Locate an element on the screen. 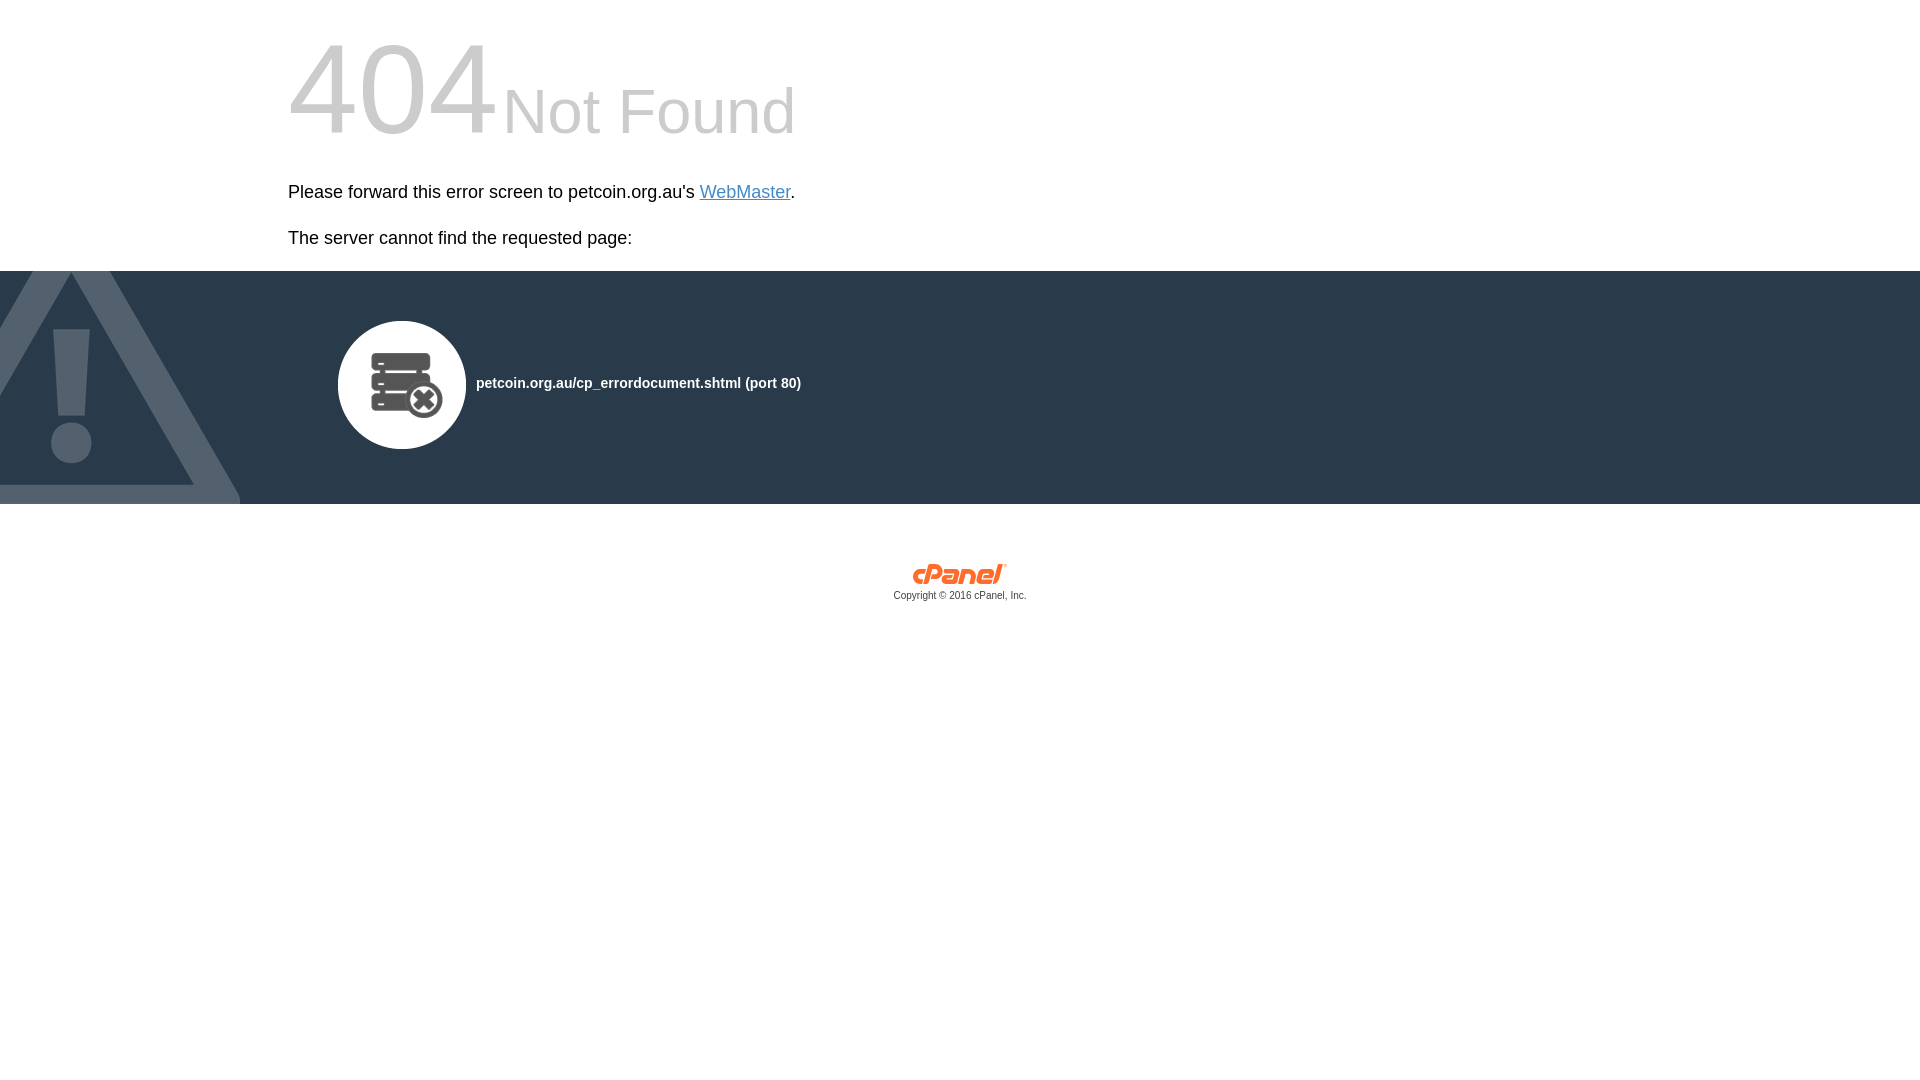  WebMaster is located at coordinates (746, 192).